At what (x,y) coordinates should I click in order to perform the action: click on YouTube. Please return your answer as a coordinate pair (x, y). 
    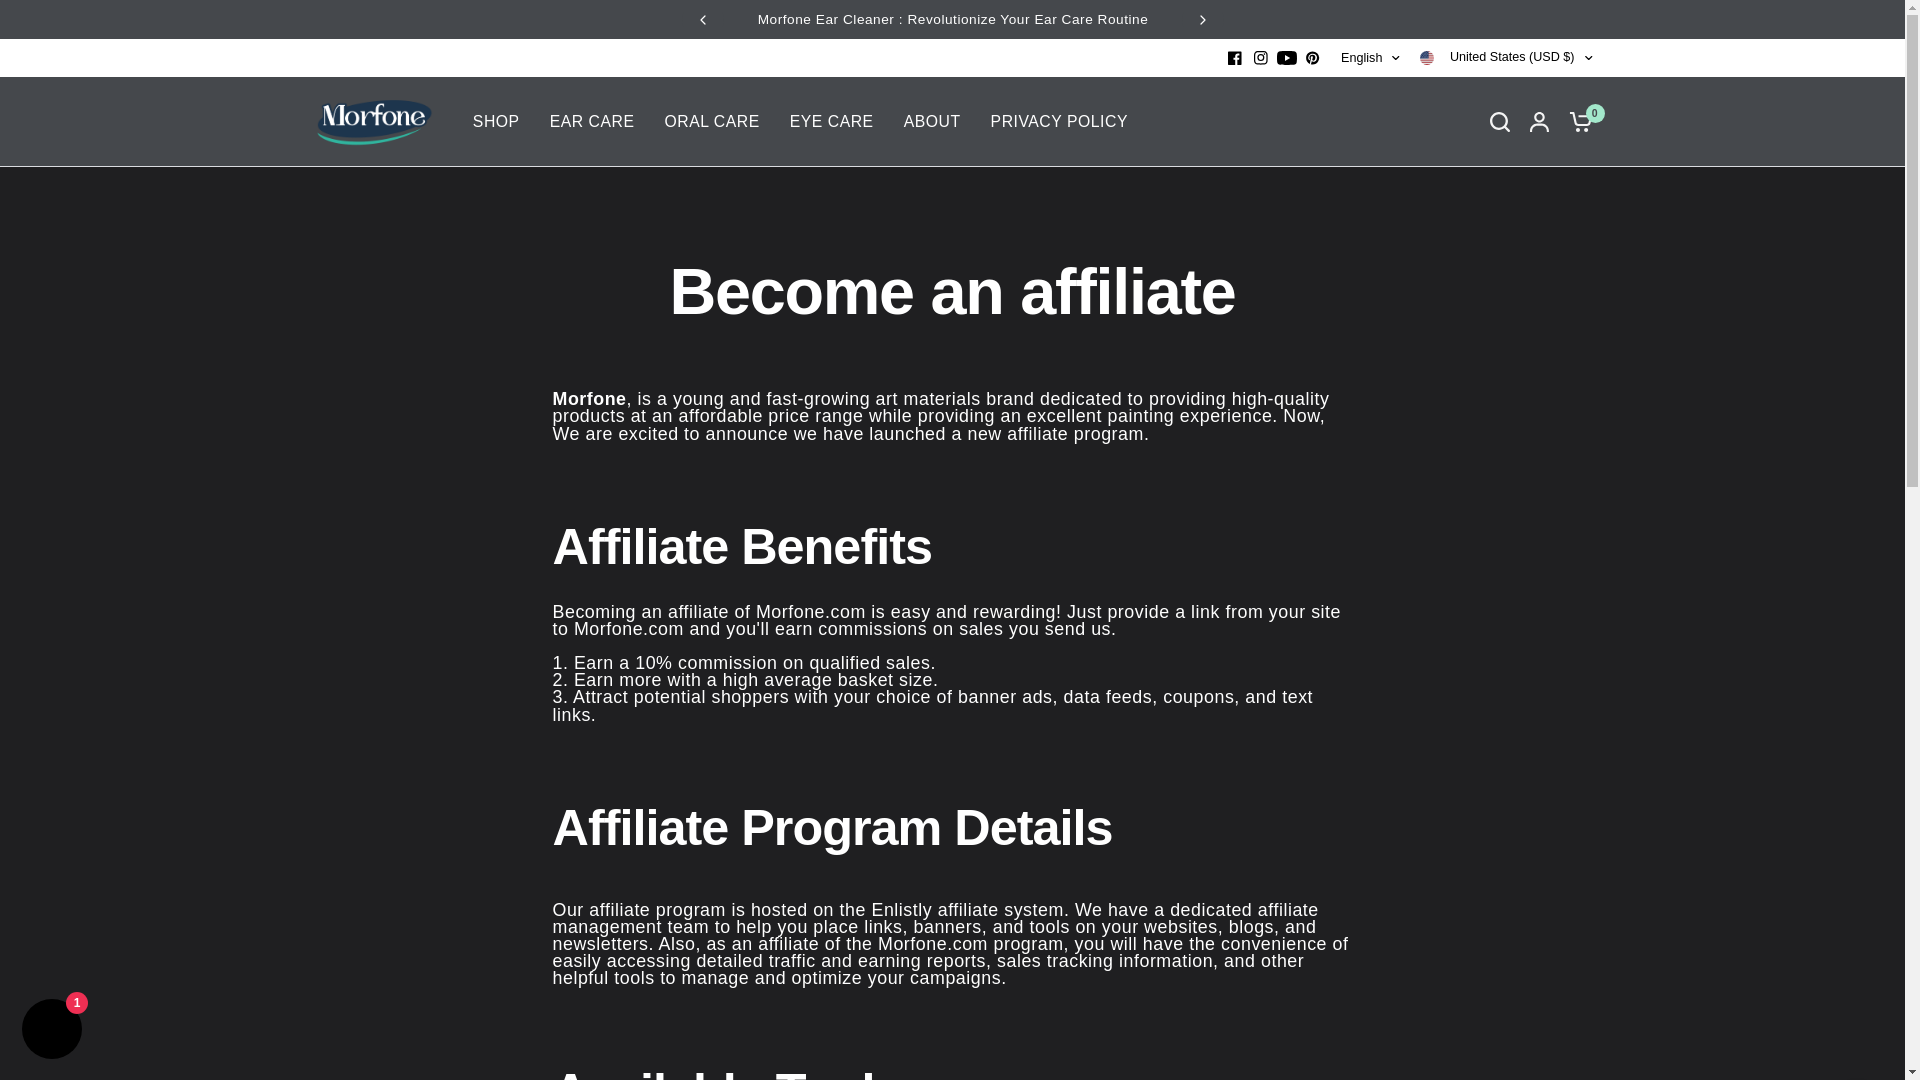
    Looking at the image, I should click on (1286, 58).